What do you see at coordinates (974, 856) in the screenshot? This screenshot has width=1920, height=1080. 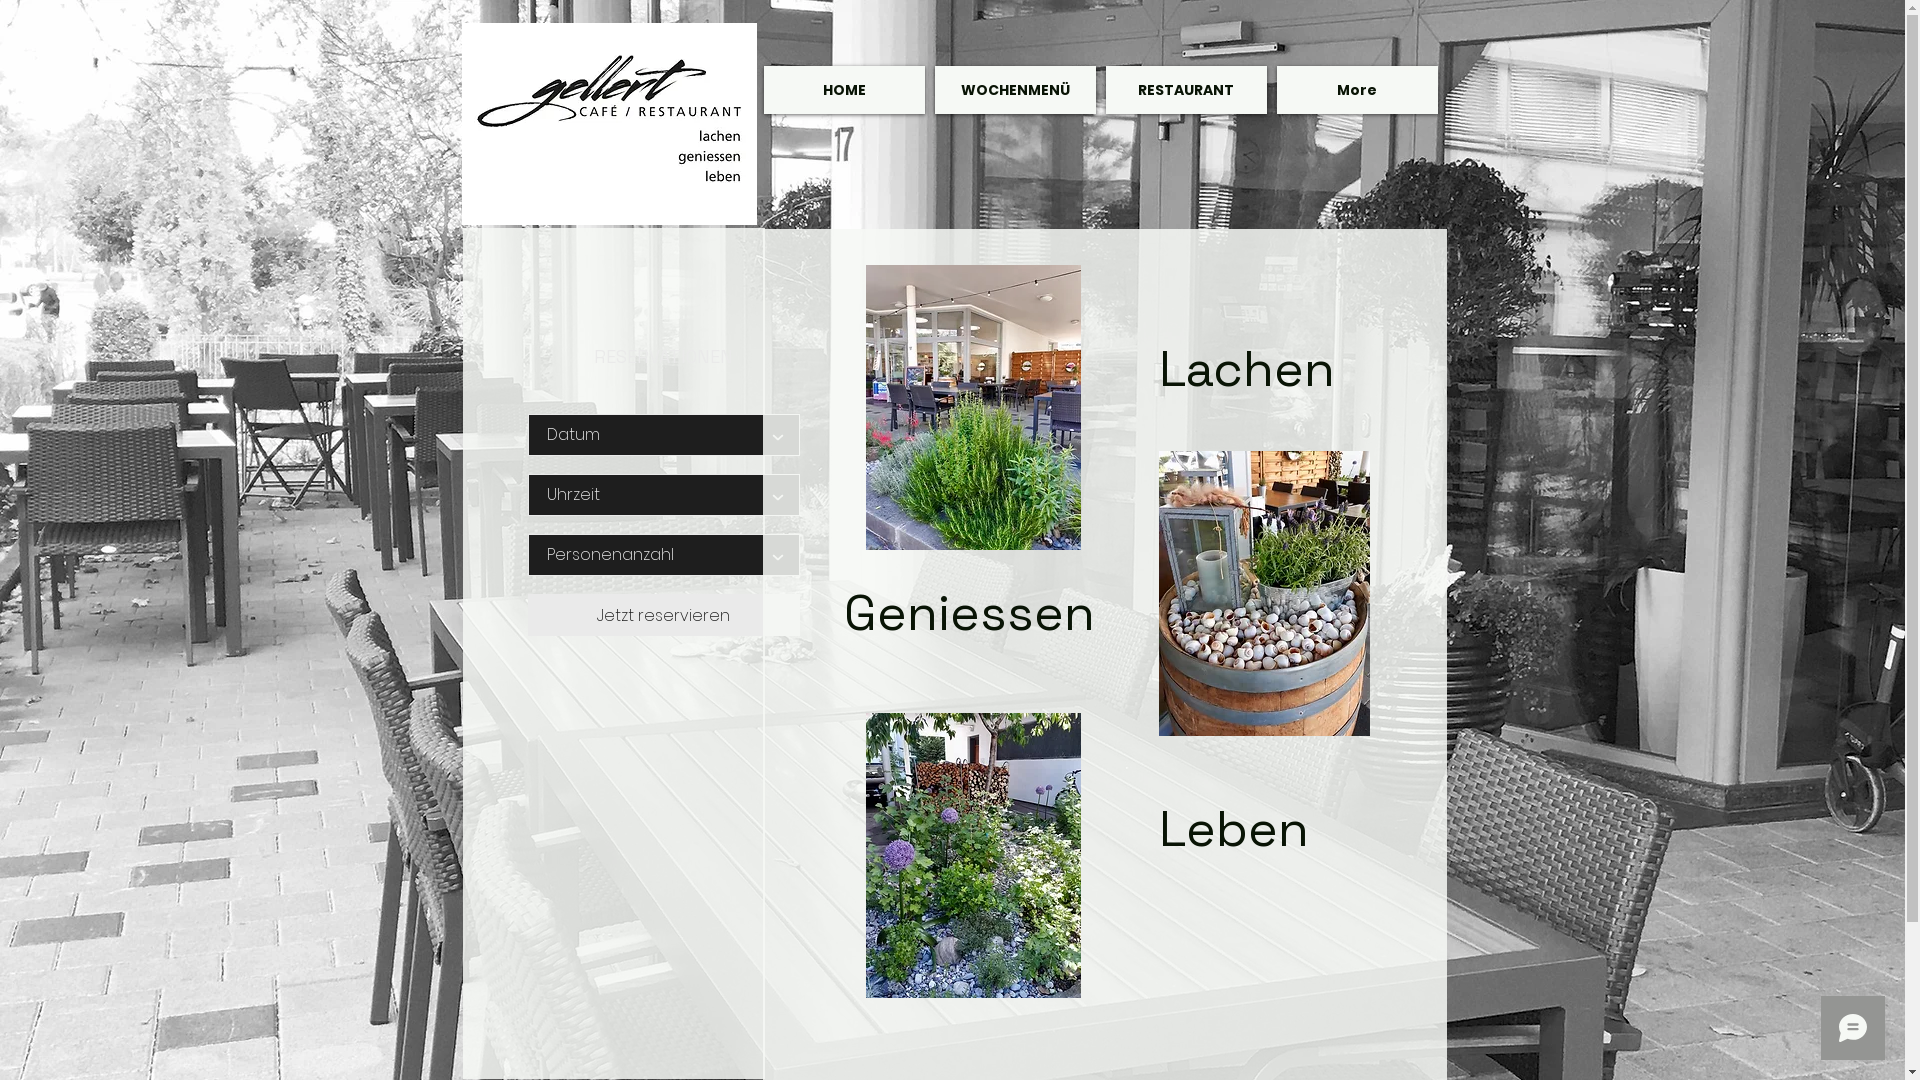 I see `511e0053-8b4d-4e5a-90d4-f1ce8ead62a9.JPG` at bounding box center [974, 856].